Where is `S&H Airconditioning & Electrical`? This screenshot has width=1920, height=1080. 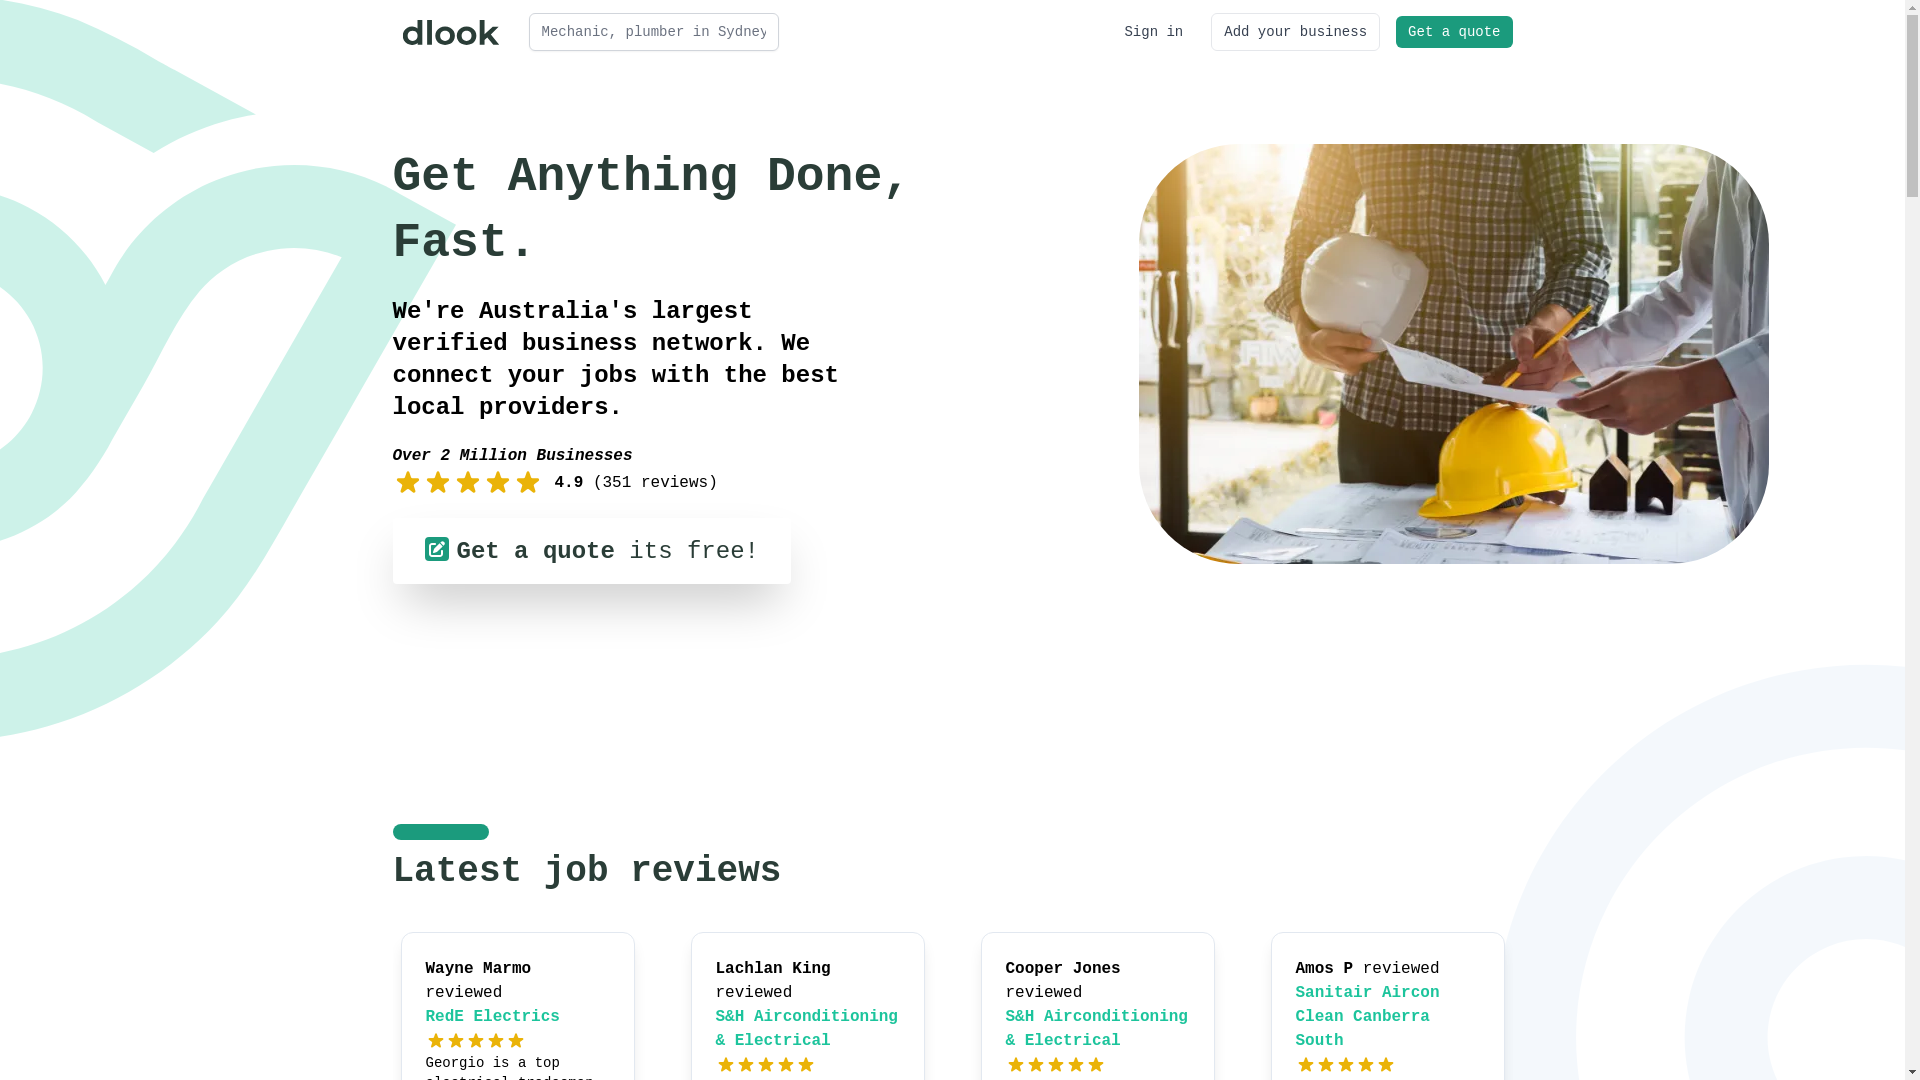 S&H Airconditioning & Electrical is located at coordinates (1097, 1029).